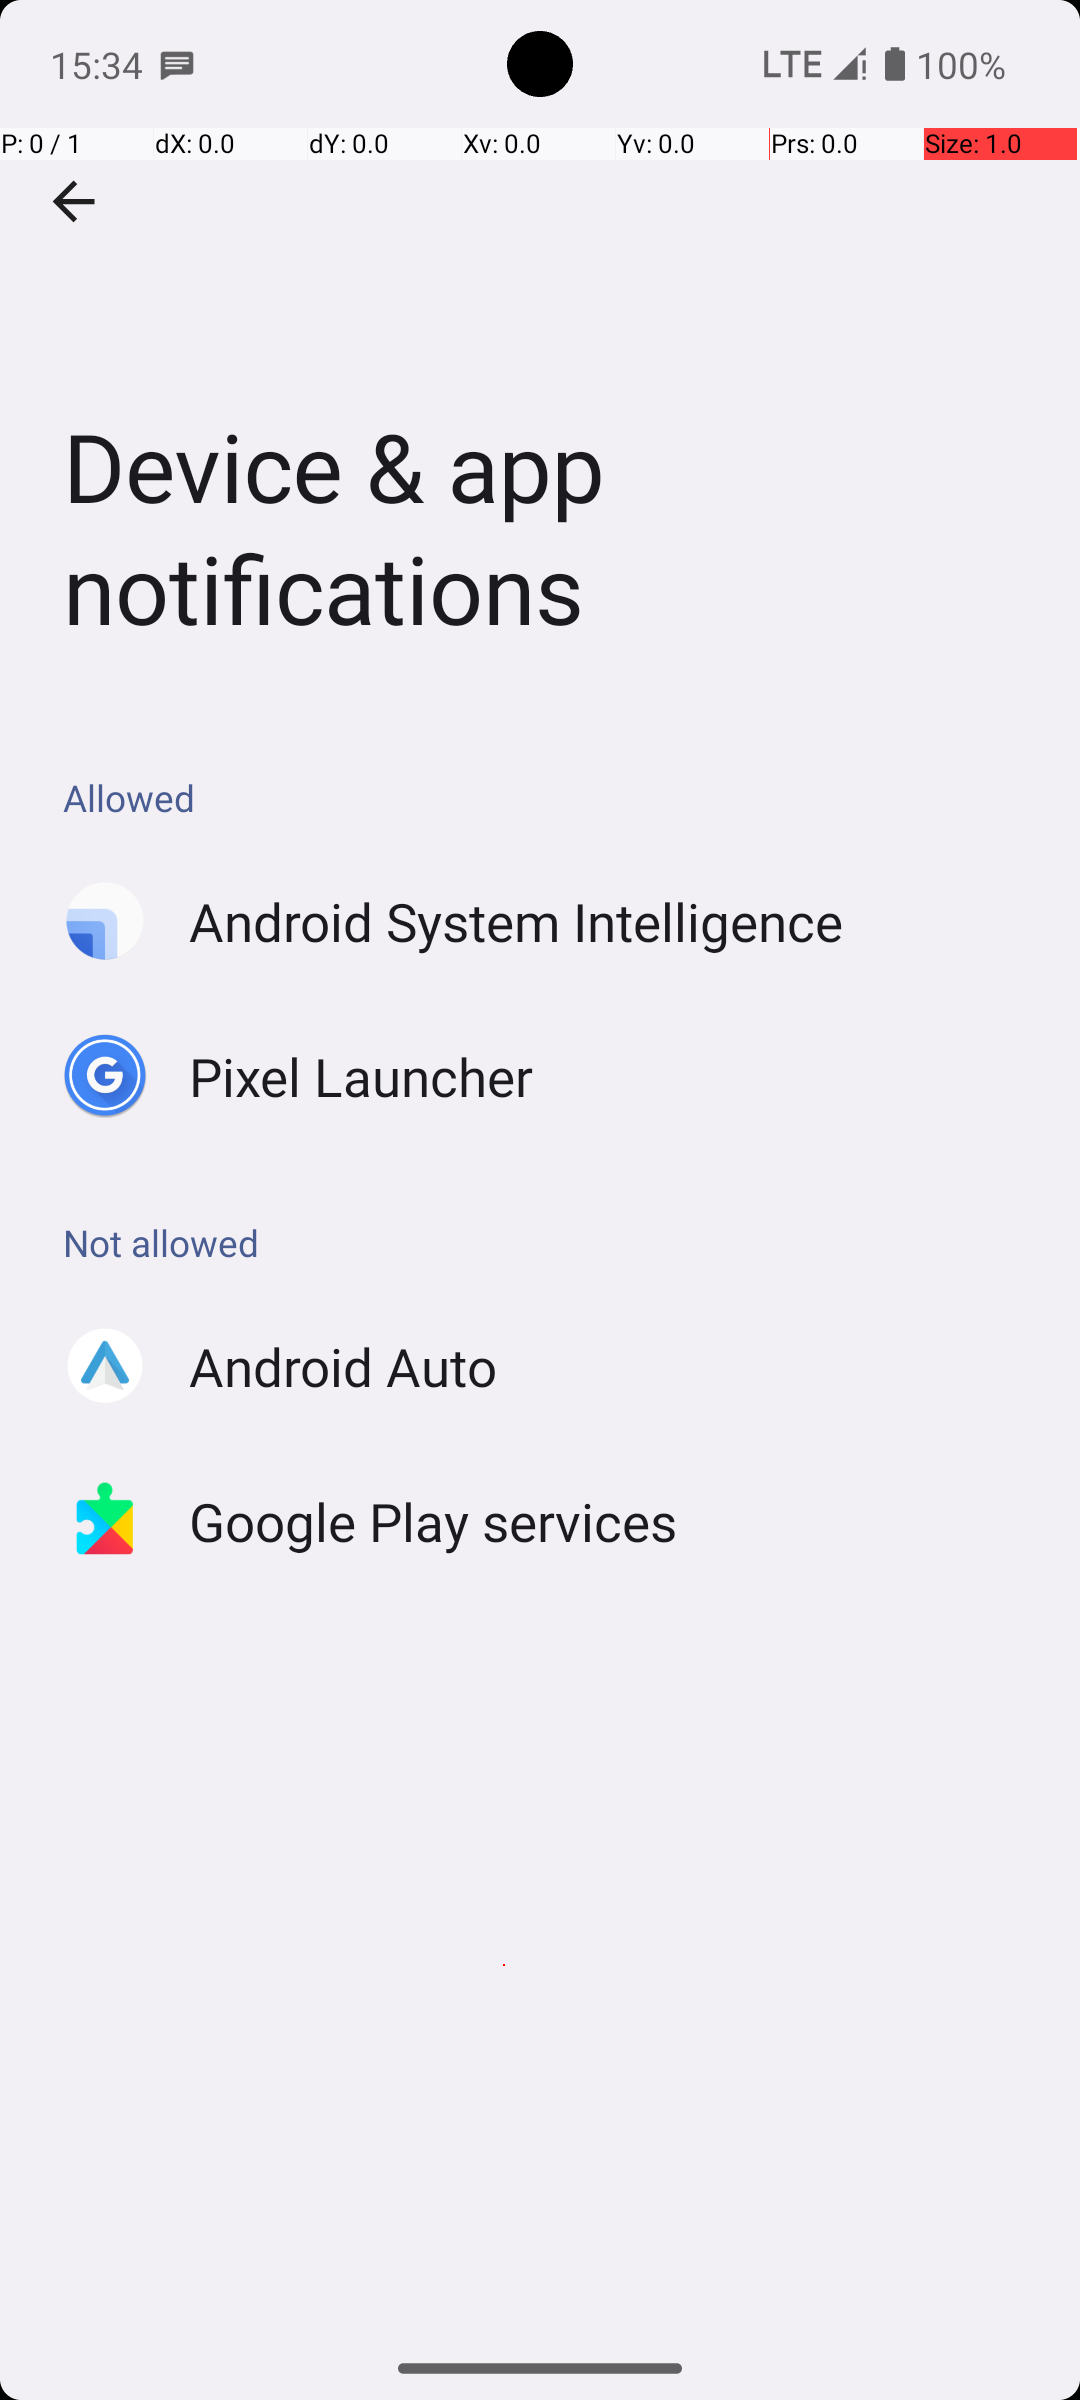  What do you see at coordinates (516, 922) in the screenshot?
I see `Android System Intelligence` at bounding box center [516, 922].